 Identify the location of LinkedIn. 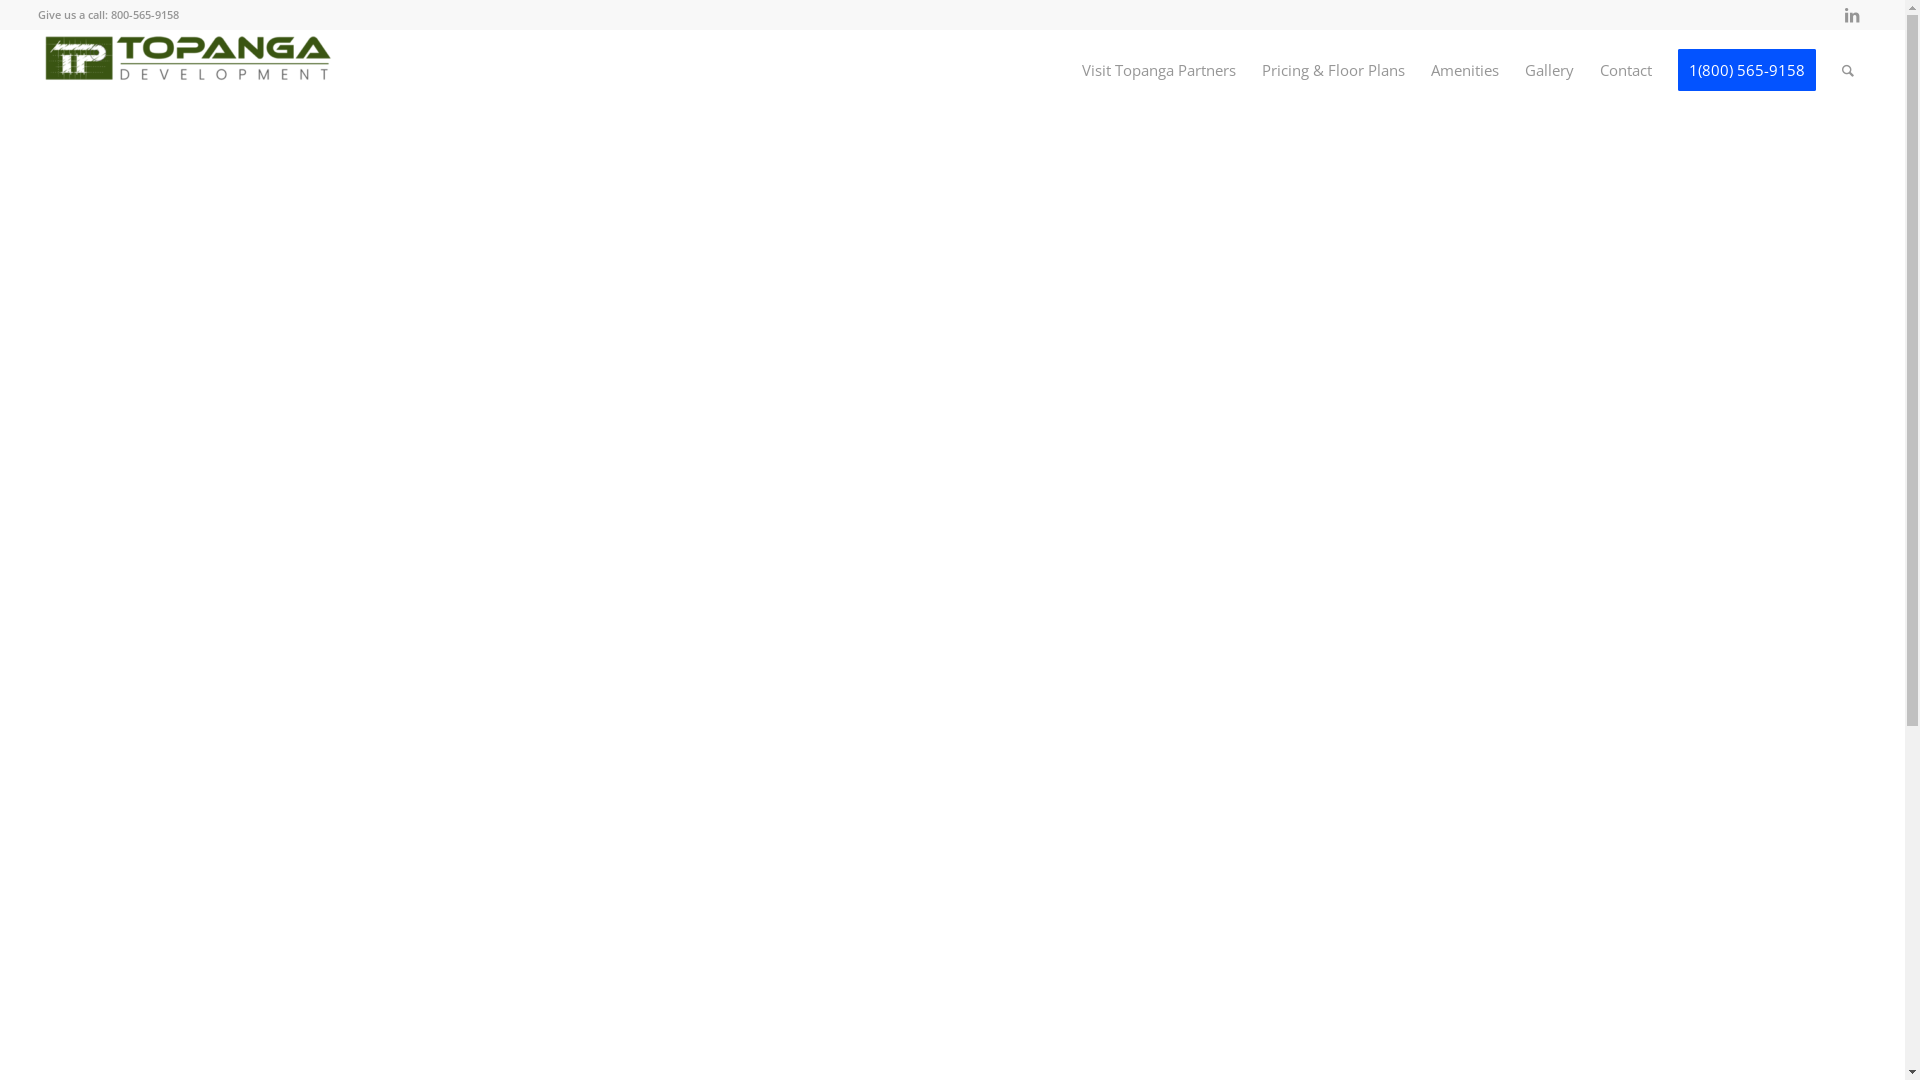
(1852, 15).